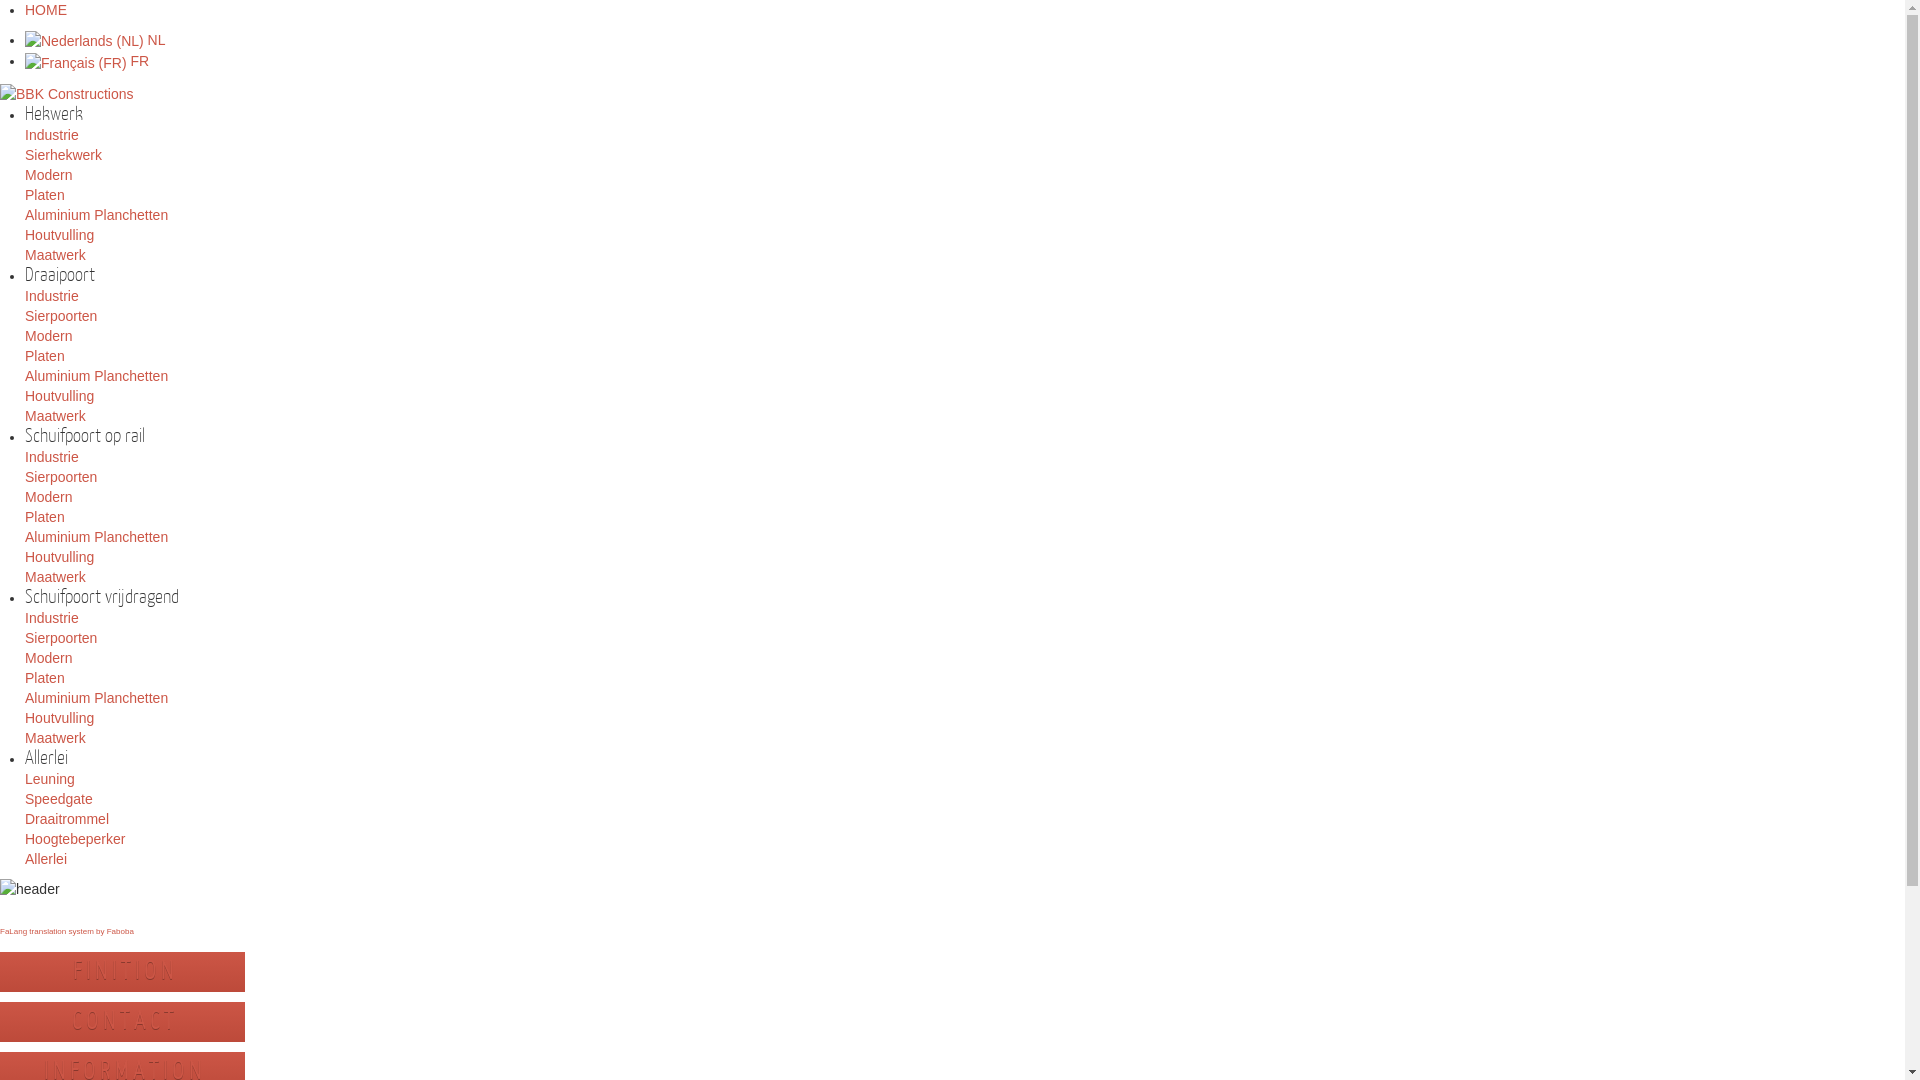 The image size is (1920, 1080). I want to click on Maatwerk, so click(56, 738).